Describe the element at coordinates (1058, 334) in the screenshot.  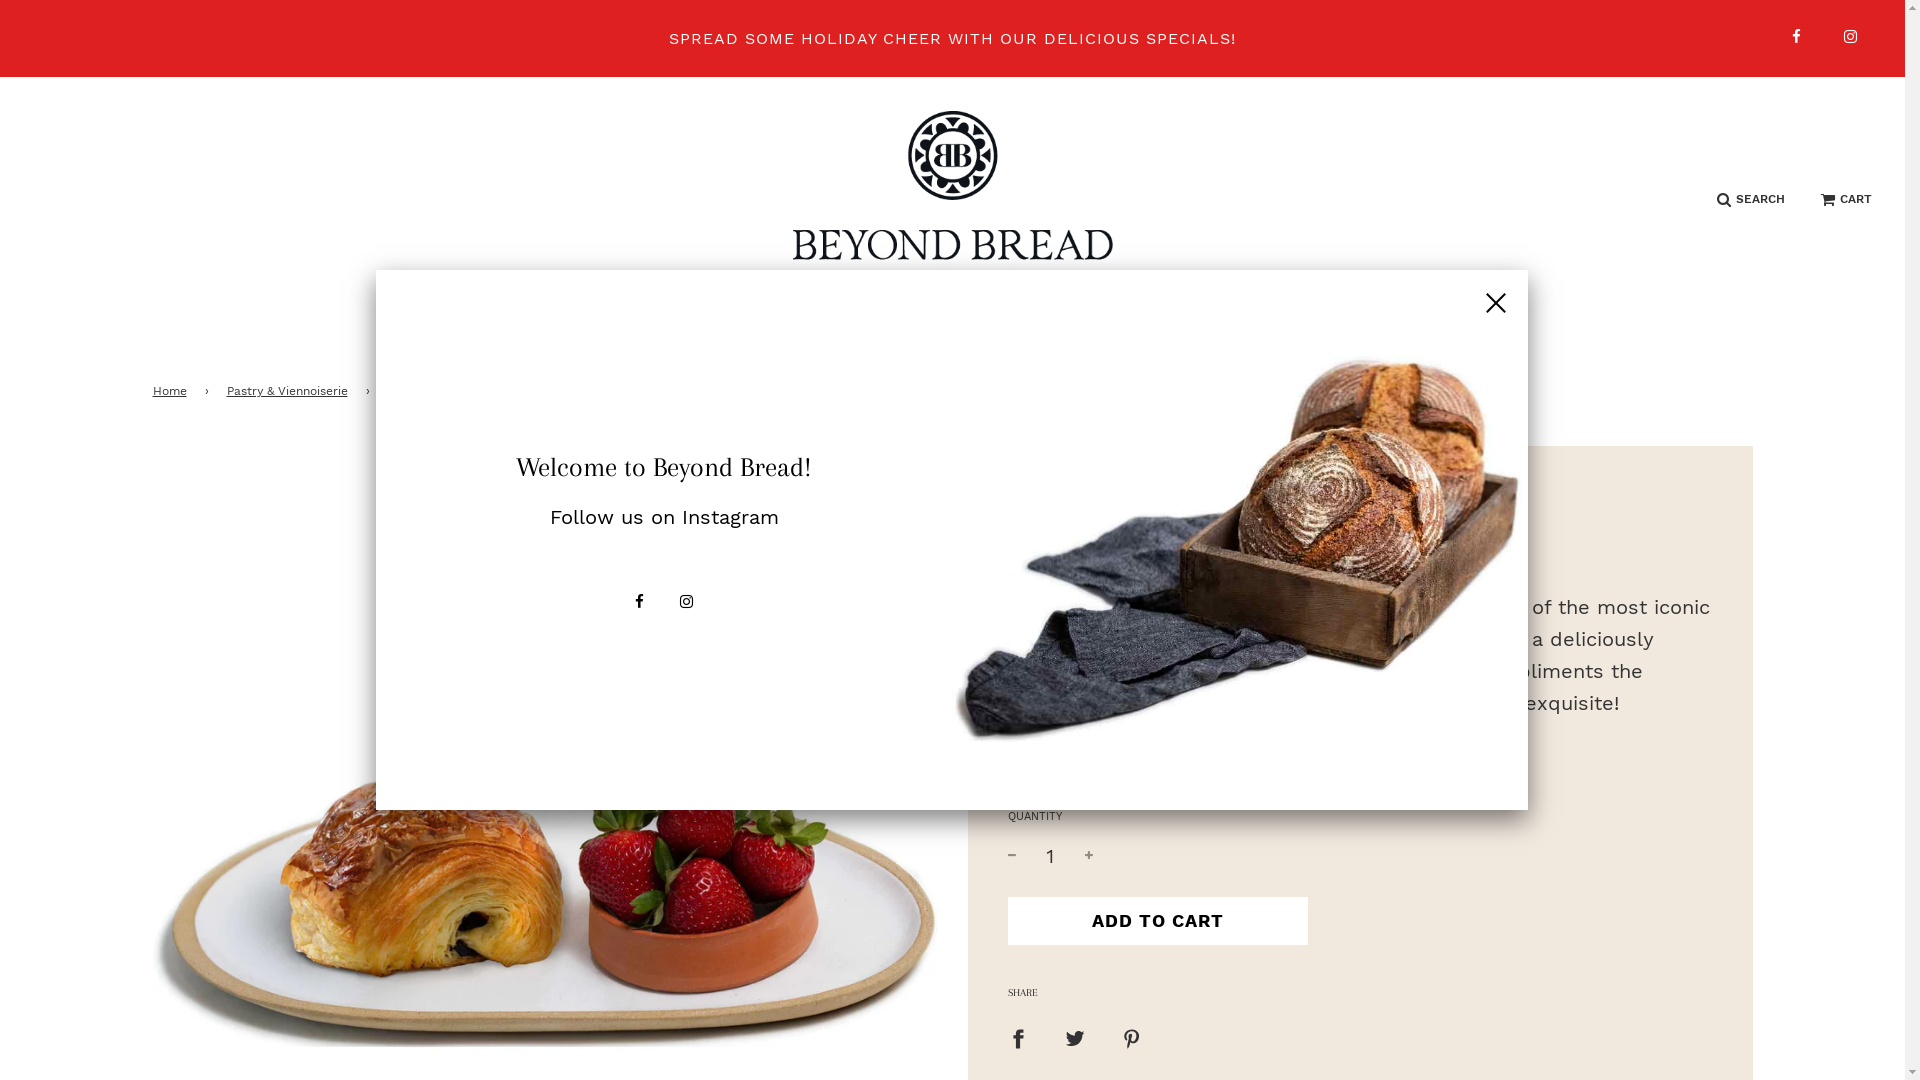
I see `GROCERY & MERCH` at that location.